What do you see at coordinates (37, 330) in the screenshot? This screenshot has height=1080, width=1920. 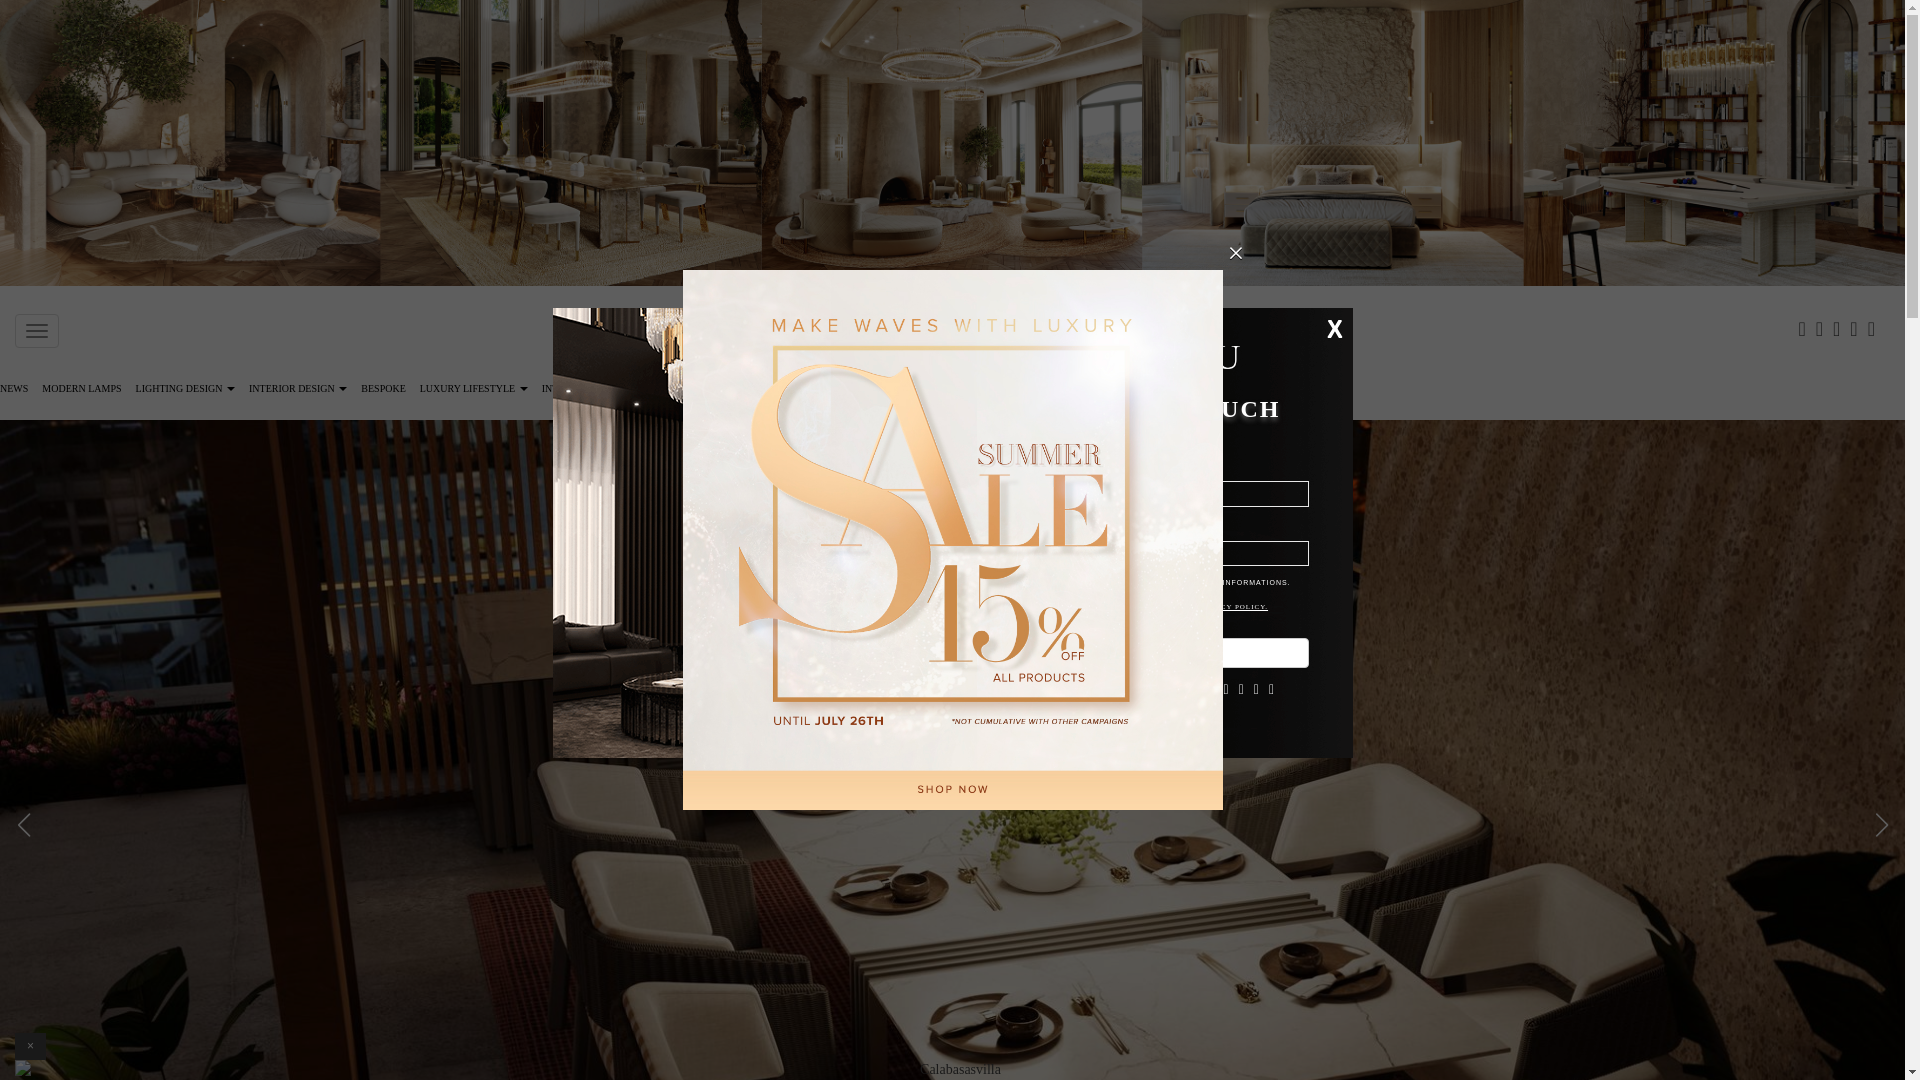 I see `Toggle navigation` at bounding box center [37, 330].